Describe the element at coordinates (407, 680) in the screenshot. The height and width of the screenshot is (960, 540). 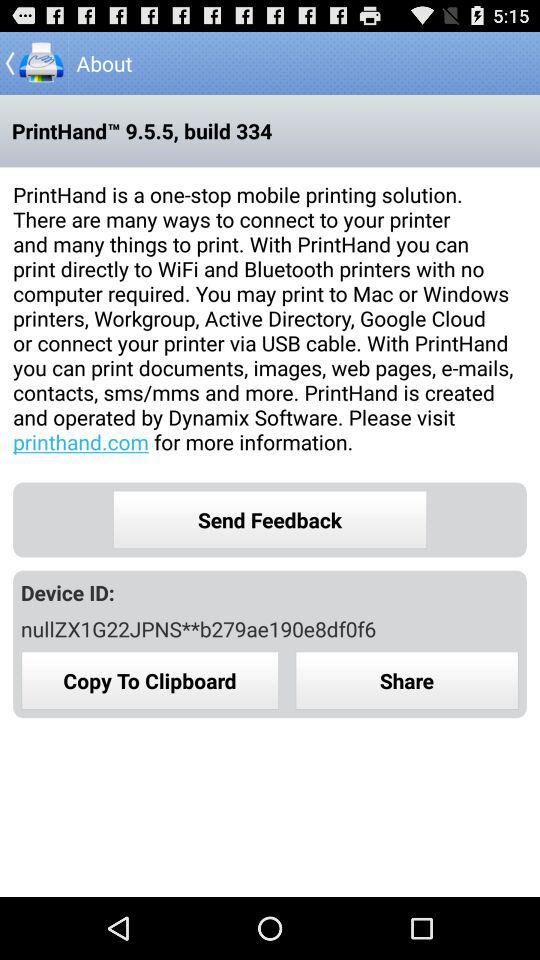
I see `tap share button` at that location.